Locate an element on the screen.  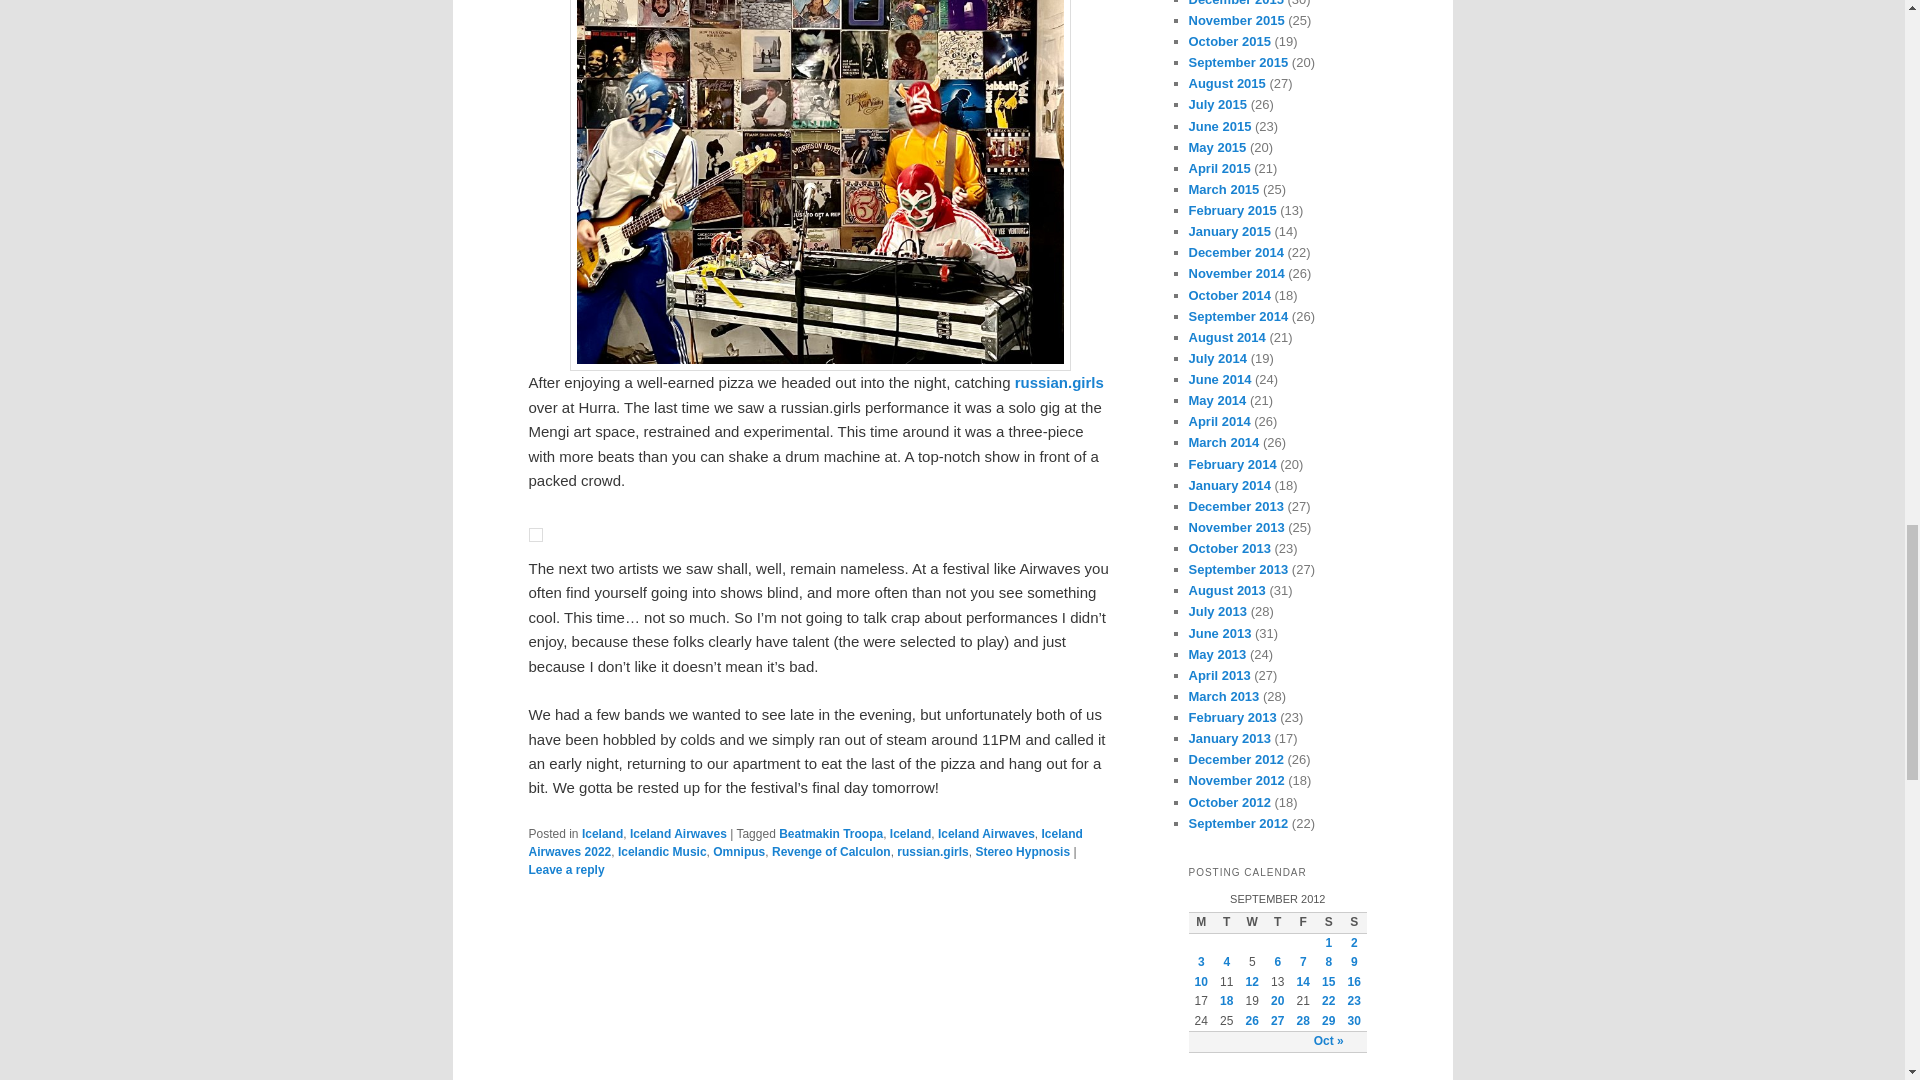
Leave a reply is located at coordinates (566, 869).